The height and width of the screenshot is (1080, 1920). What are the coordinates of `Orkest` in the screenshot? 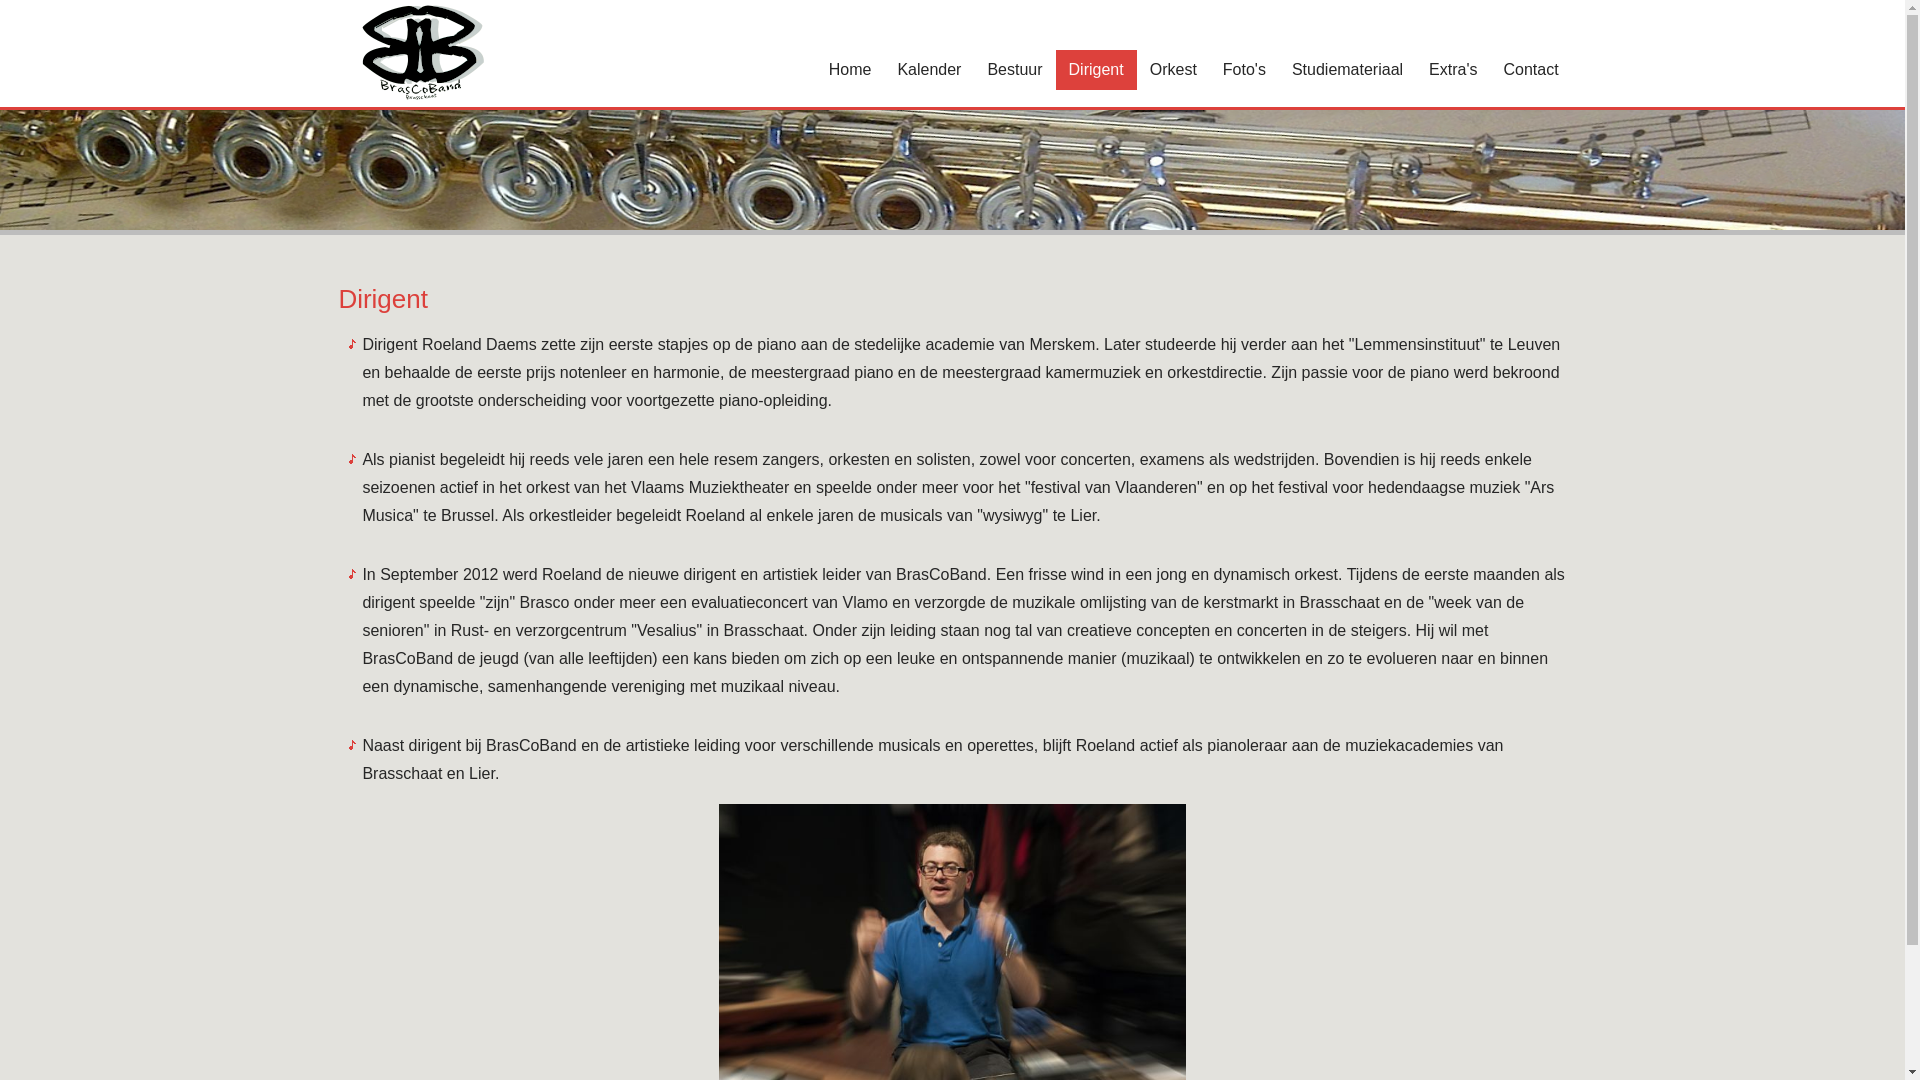 It's located at (1174, 70).